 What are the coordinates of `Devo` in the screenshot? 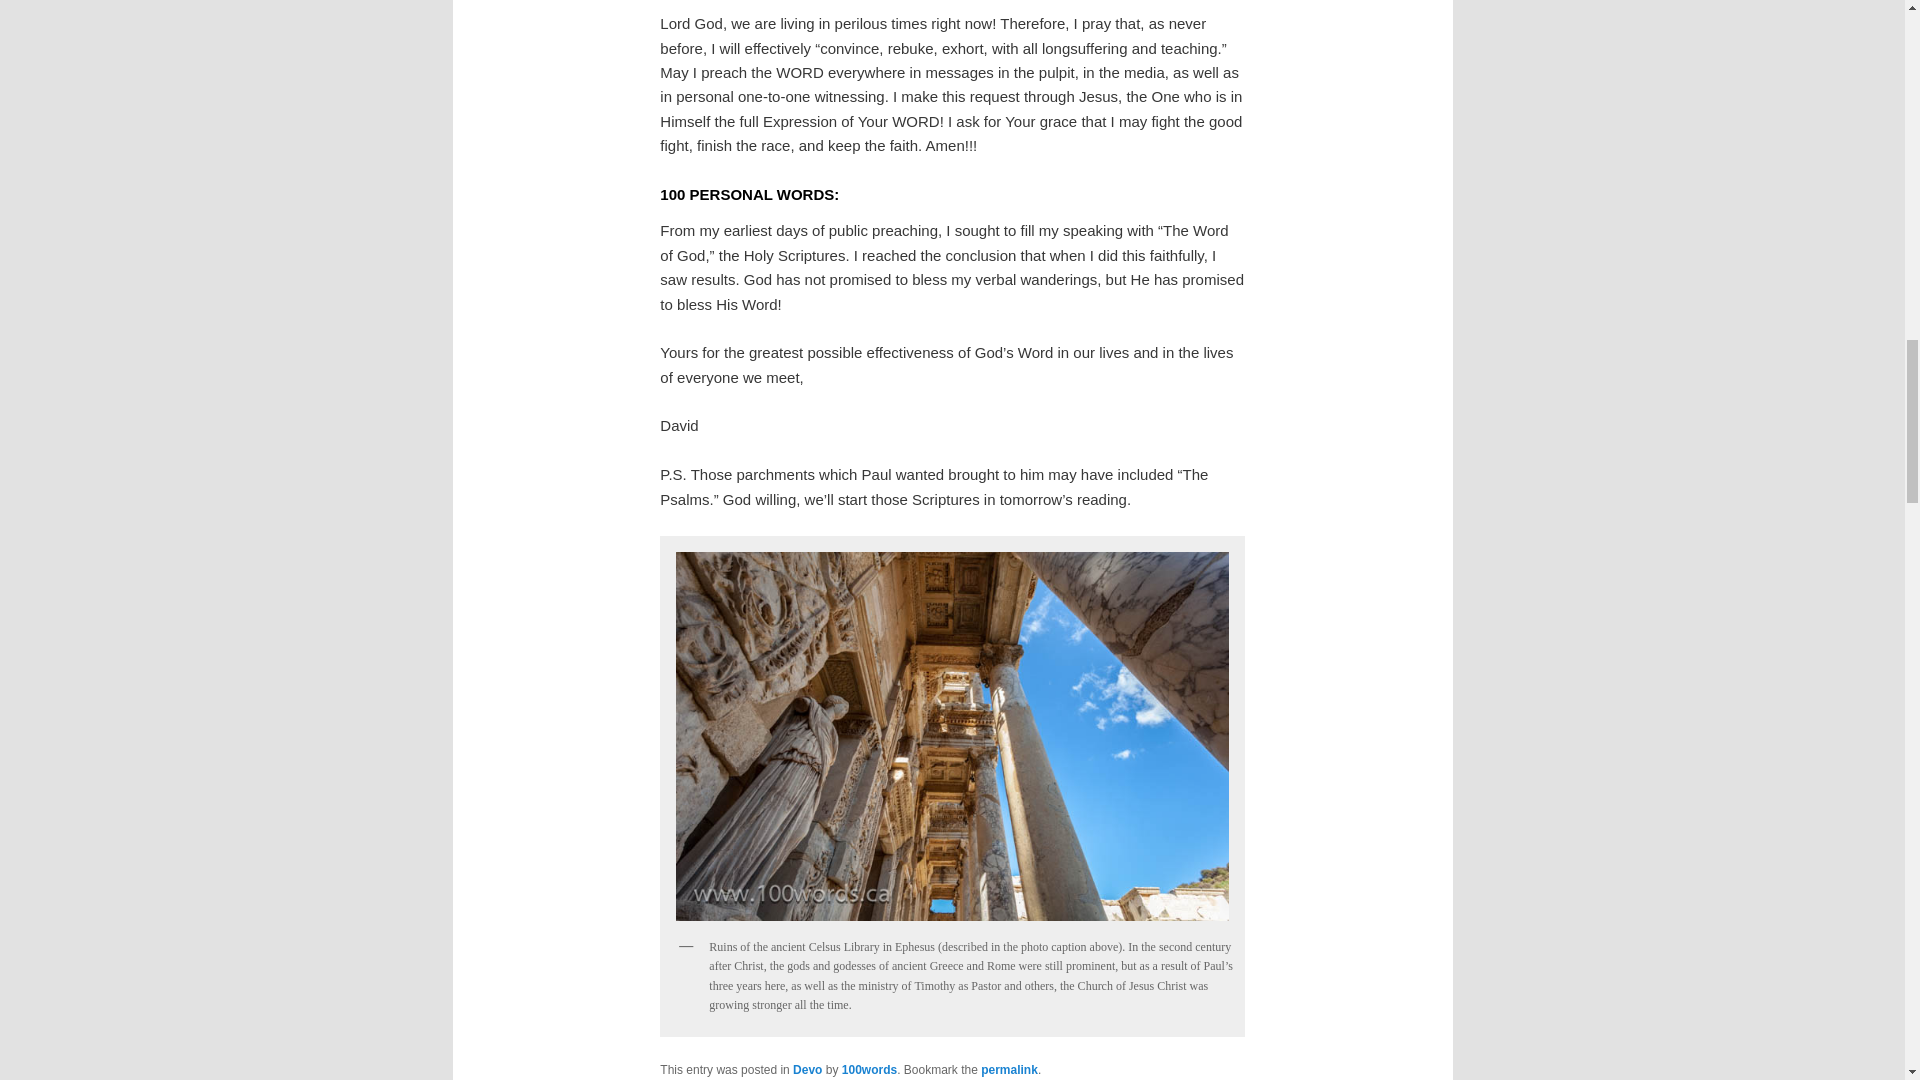 It's located at (806, 1069).